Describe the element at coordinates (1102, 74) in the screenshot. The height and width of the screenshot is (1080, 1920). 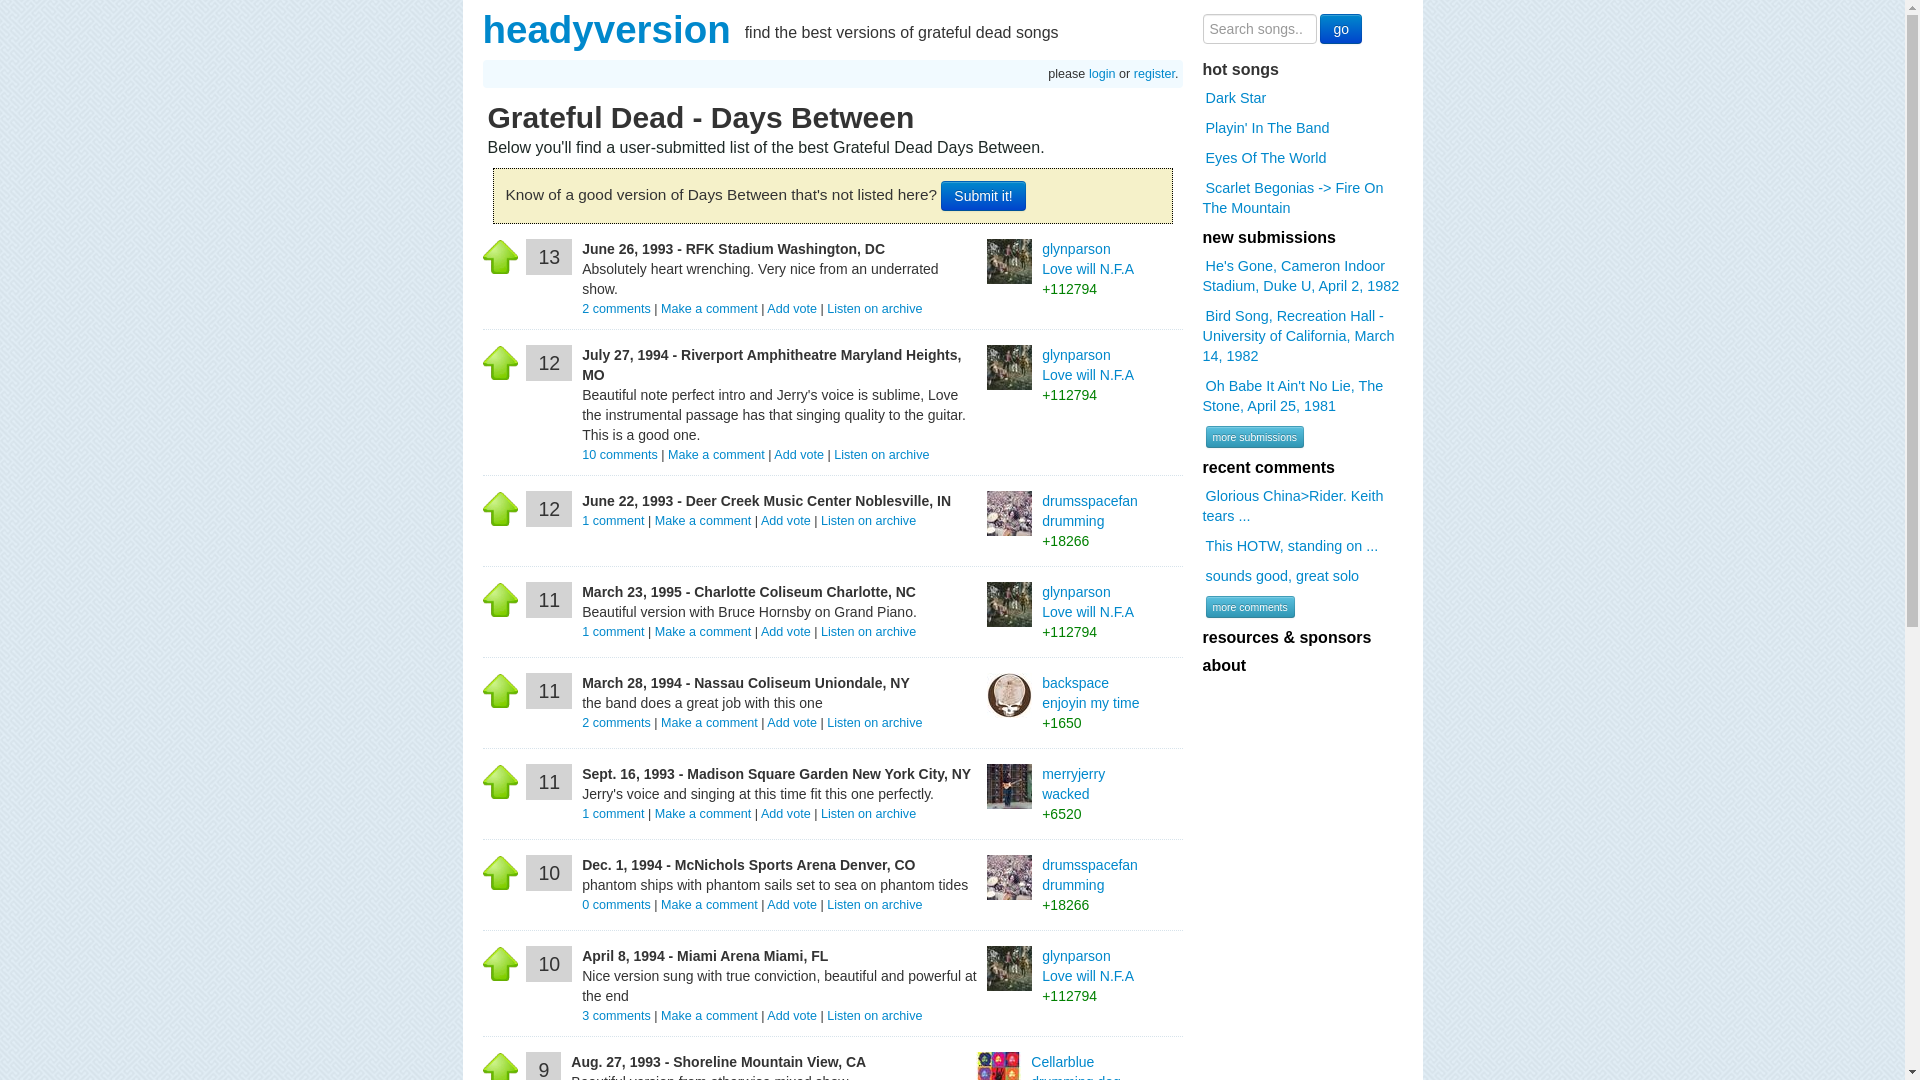
I see `login` at that location.